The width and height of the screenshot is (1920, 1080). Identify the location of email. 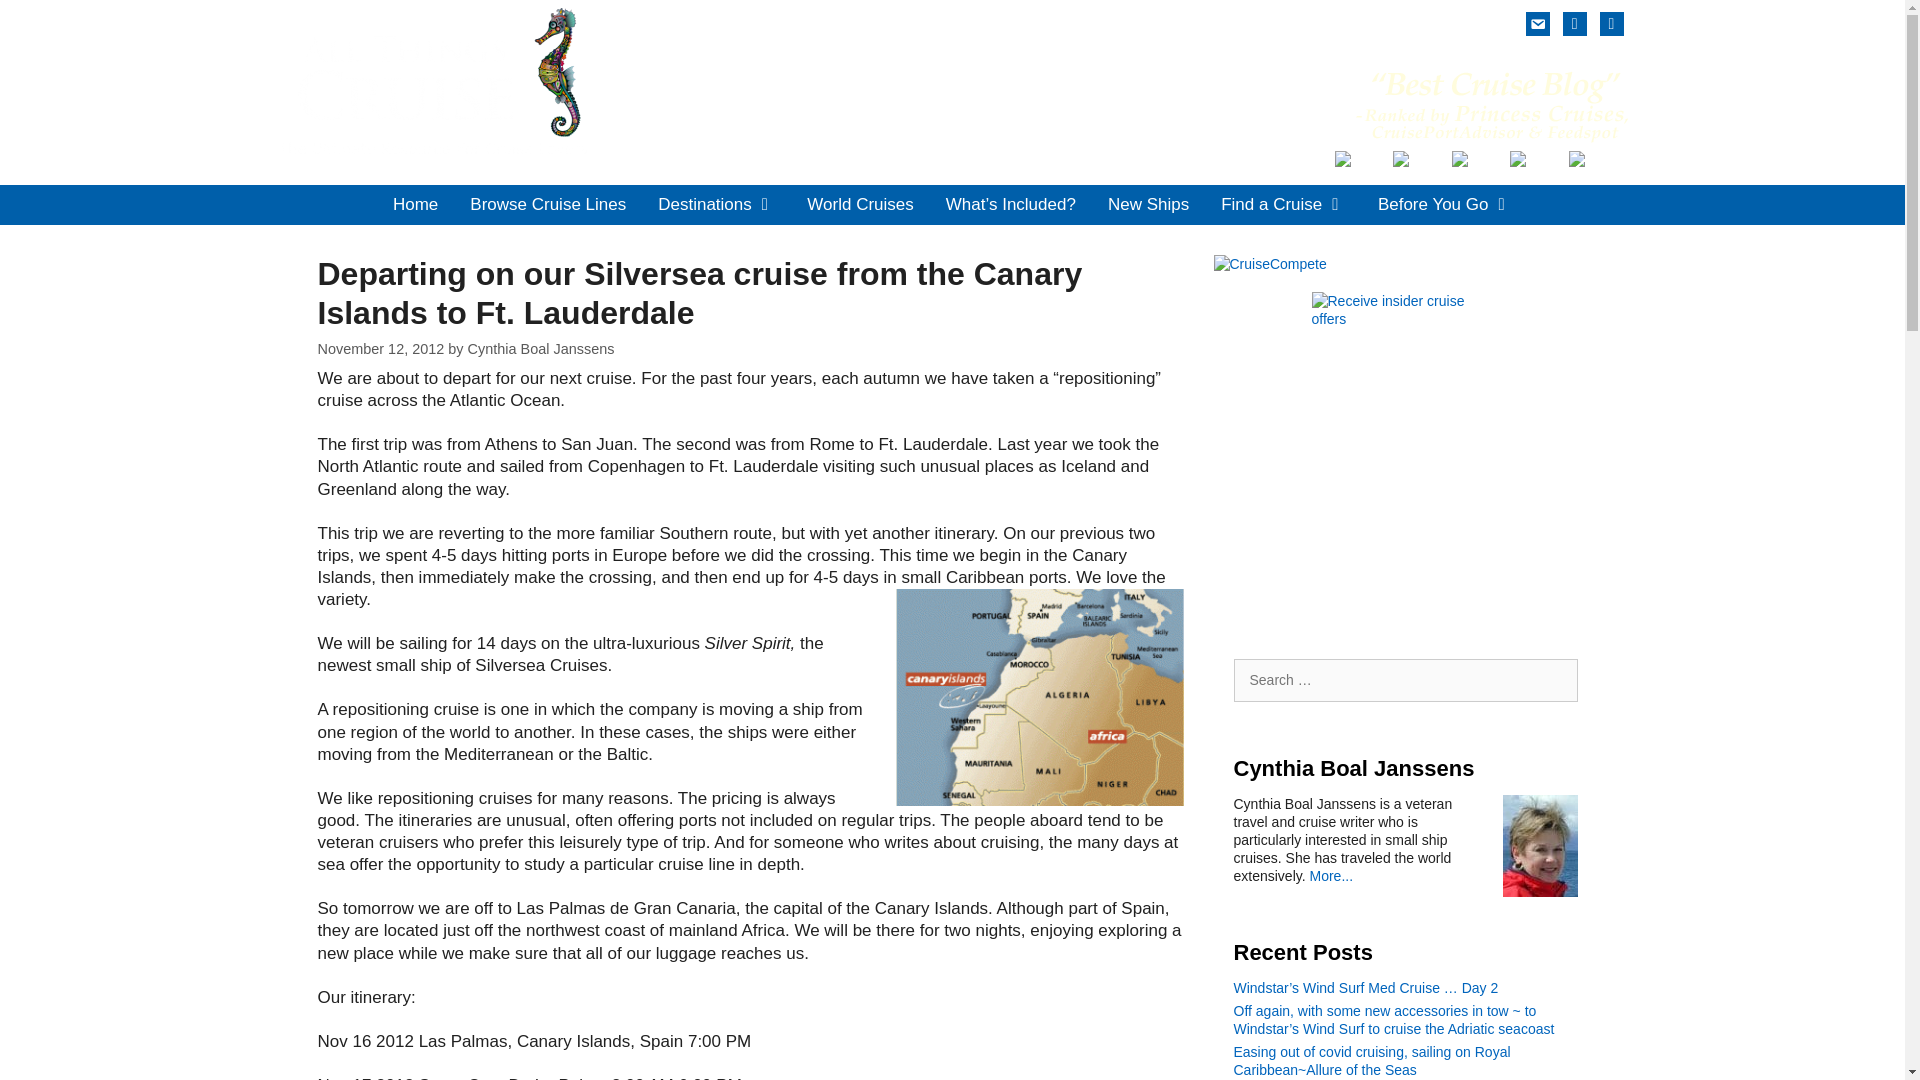
(1538, 22).